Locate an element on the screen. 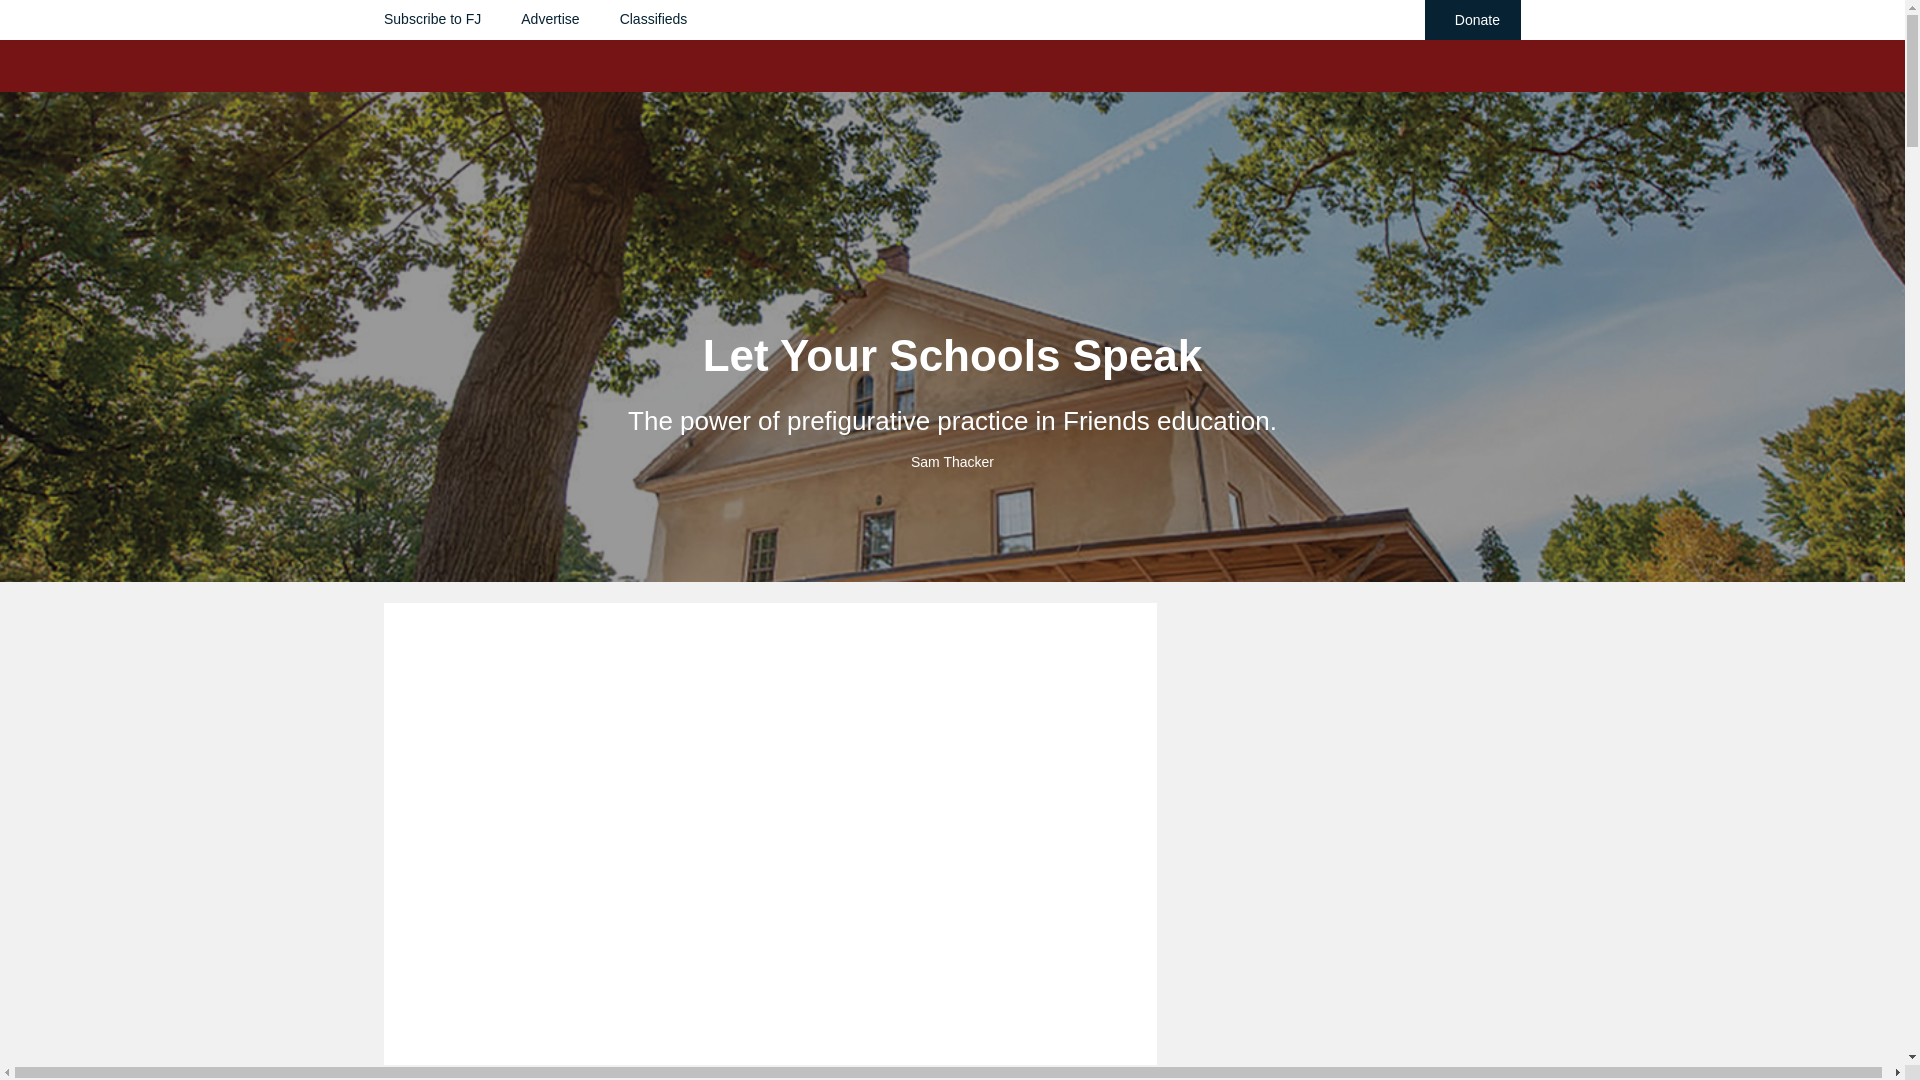  Book Reviews is located at coordinates (1069, 143).